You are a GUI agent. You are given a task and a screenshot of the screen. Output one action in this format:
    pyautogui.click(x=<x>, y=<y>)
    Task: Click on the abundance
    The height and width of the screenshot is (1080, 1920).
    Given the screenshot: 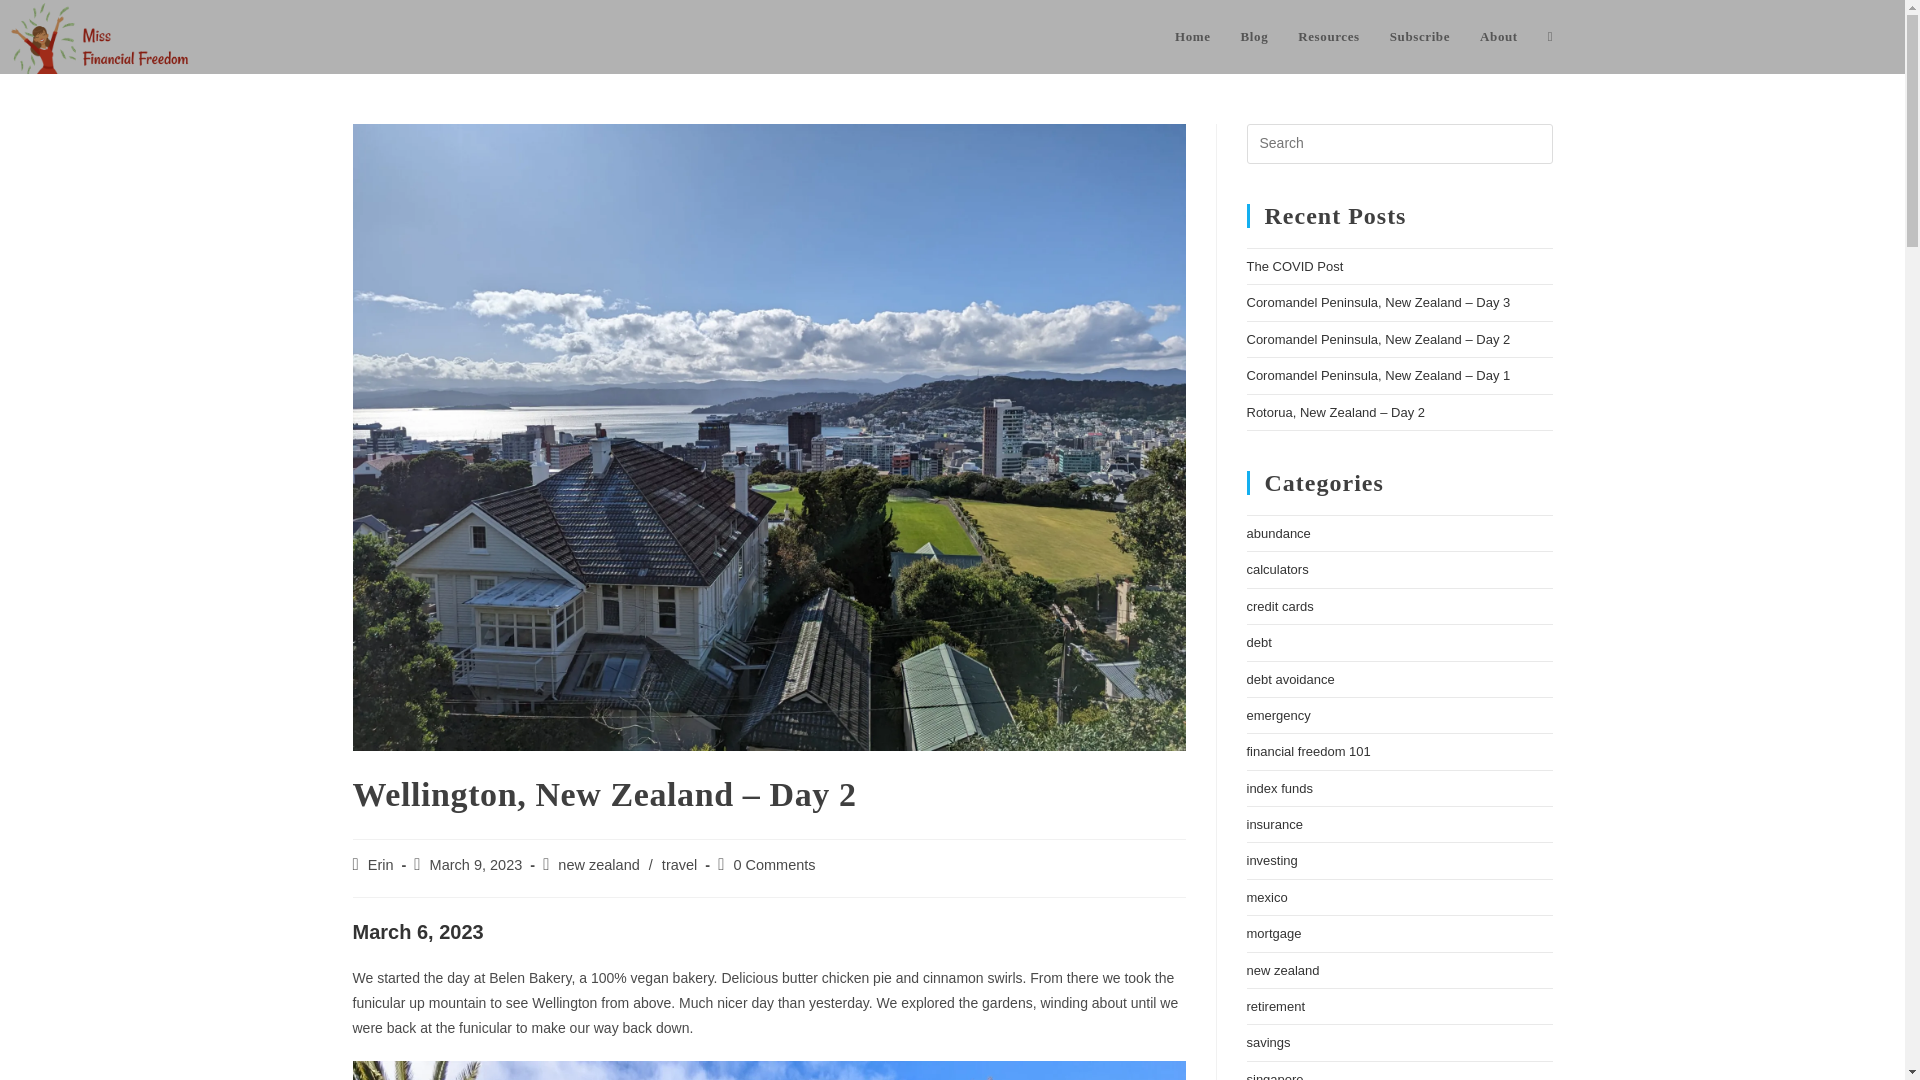 What is the action you would take?
    pyautogui.click(x=1278, y=533)
    